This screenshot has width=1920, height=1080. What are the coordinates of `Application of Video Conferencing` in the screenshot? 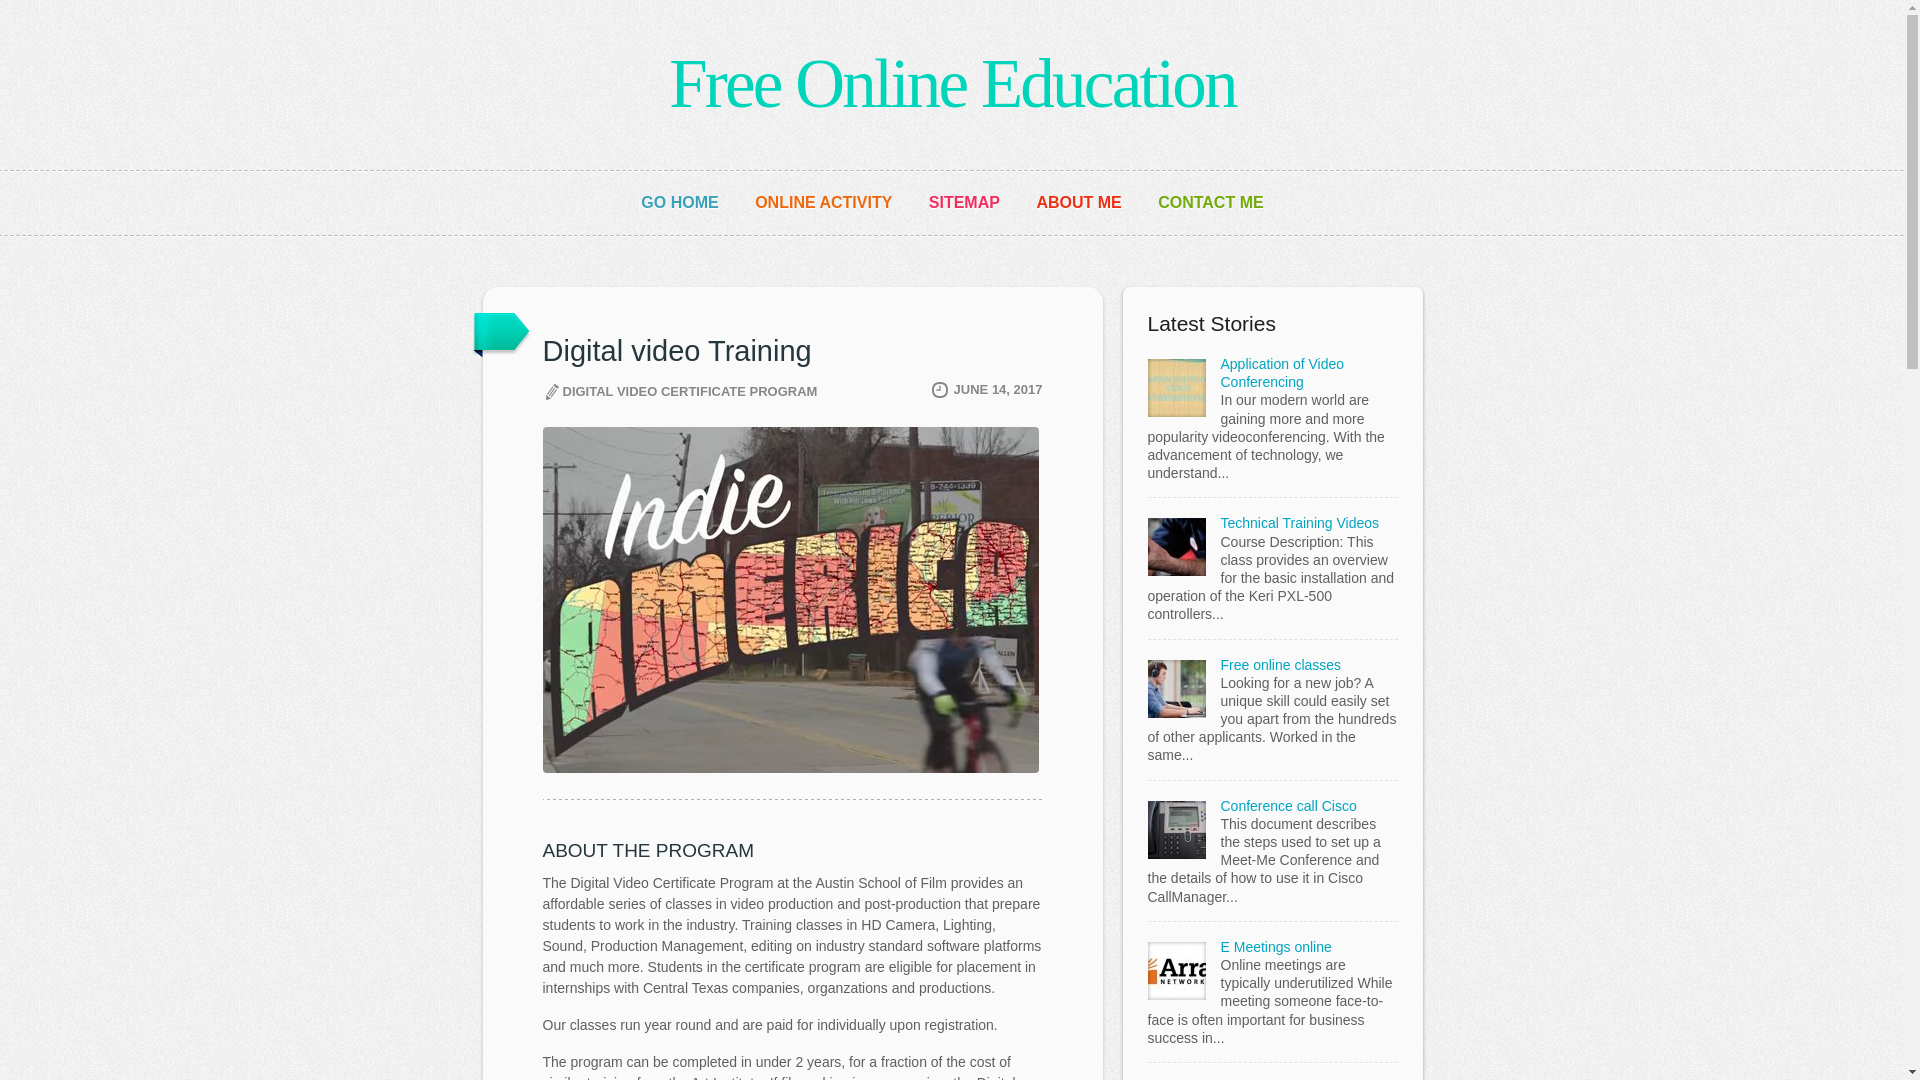 It's located at (1282, 372).